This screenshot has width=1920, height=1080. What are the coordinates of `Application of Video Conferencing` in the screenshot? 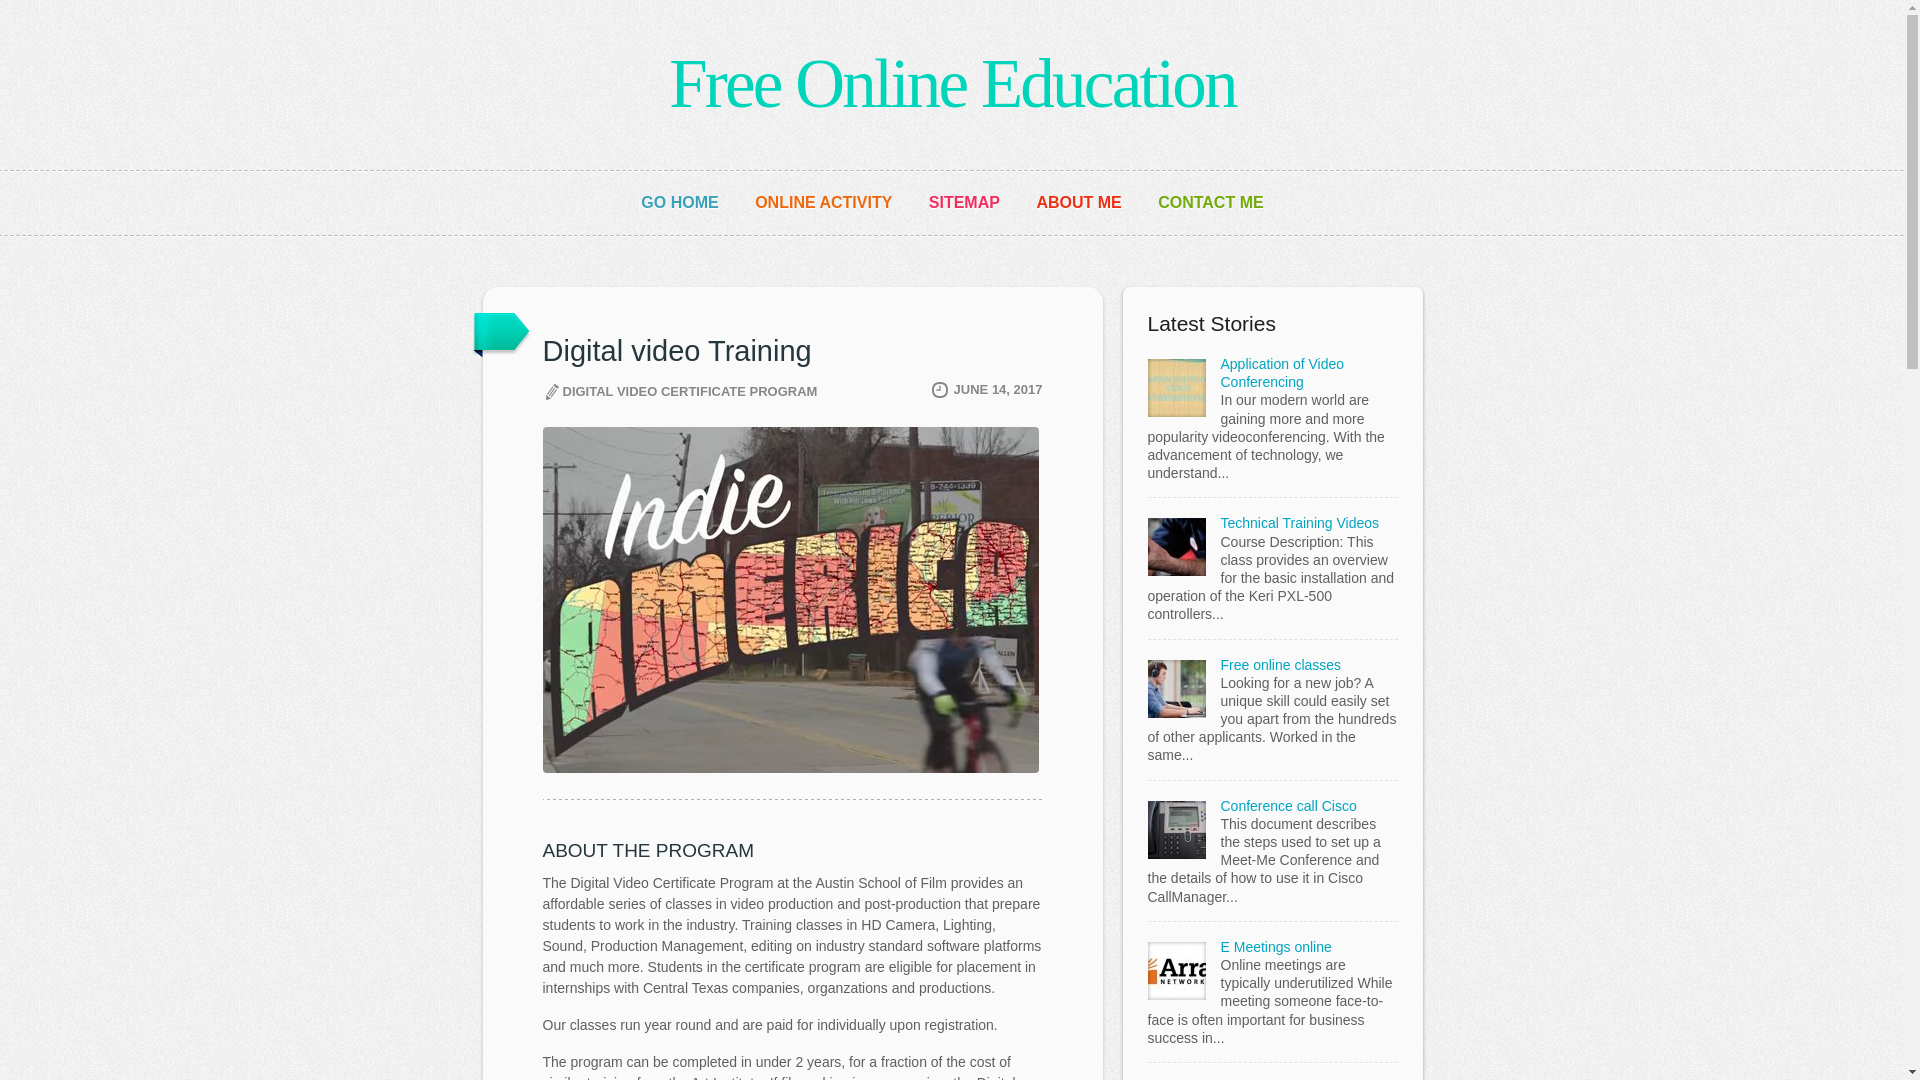 It's located at (1282, 372).